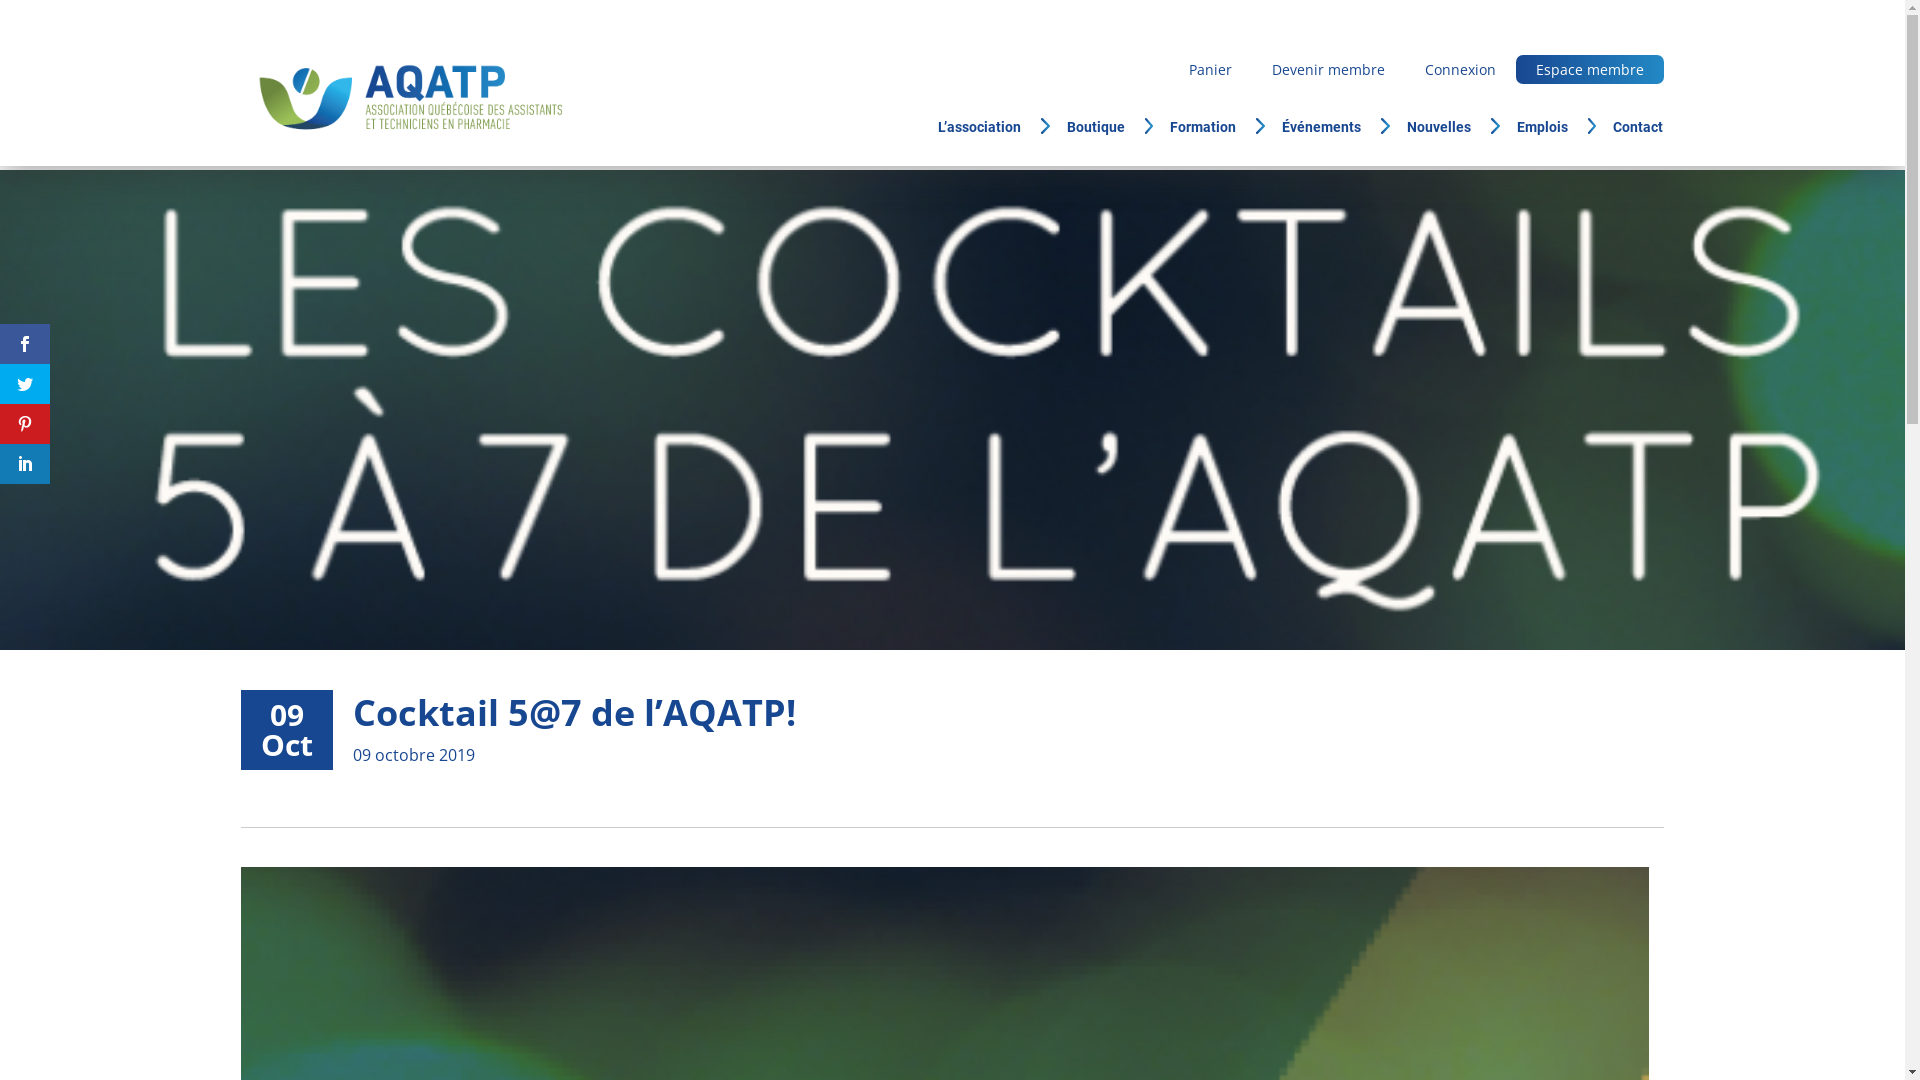 The image size is (1920, 1080). I want to click on Contact, so click(1634, 128).